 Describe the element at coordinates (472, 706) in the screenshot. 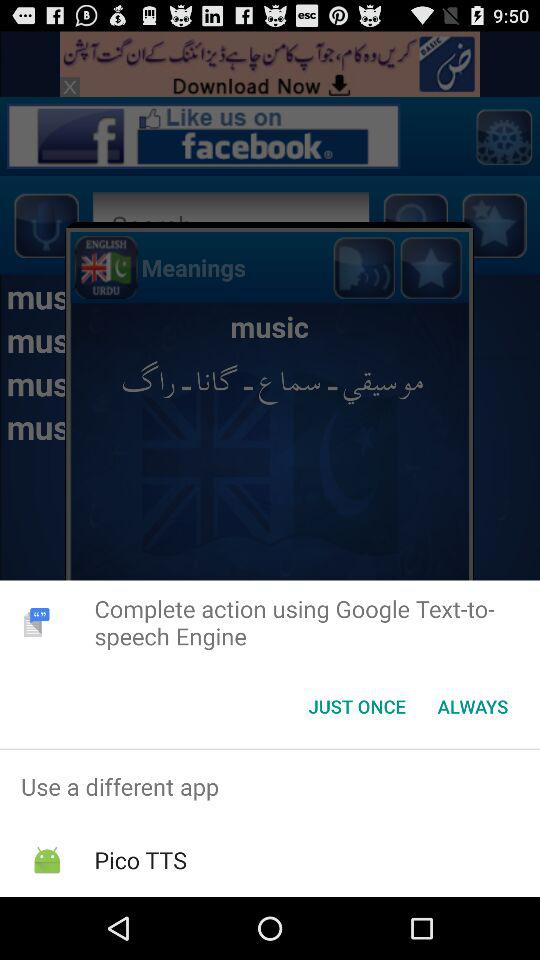

I see `turn off the always` at that location.